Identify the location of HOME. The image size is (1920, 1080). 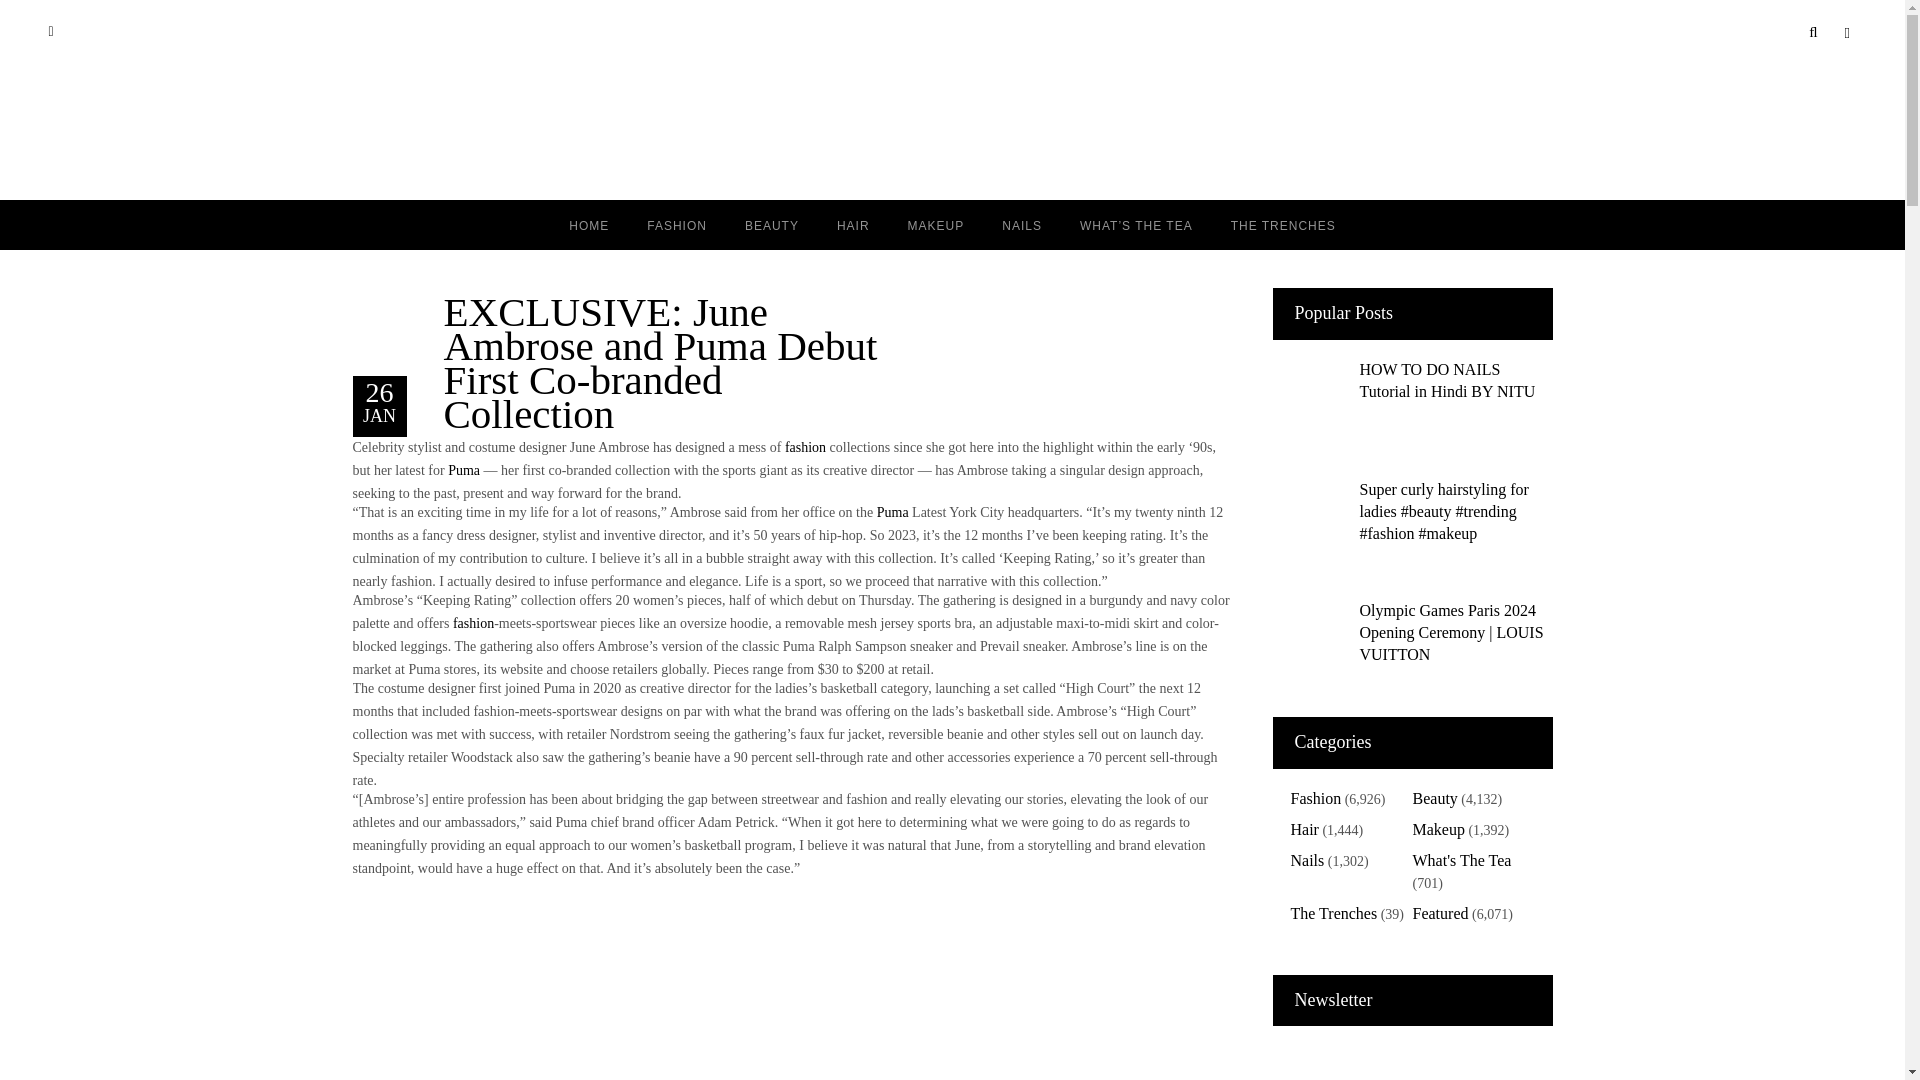
(588, 224).